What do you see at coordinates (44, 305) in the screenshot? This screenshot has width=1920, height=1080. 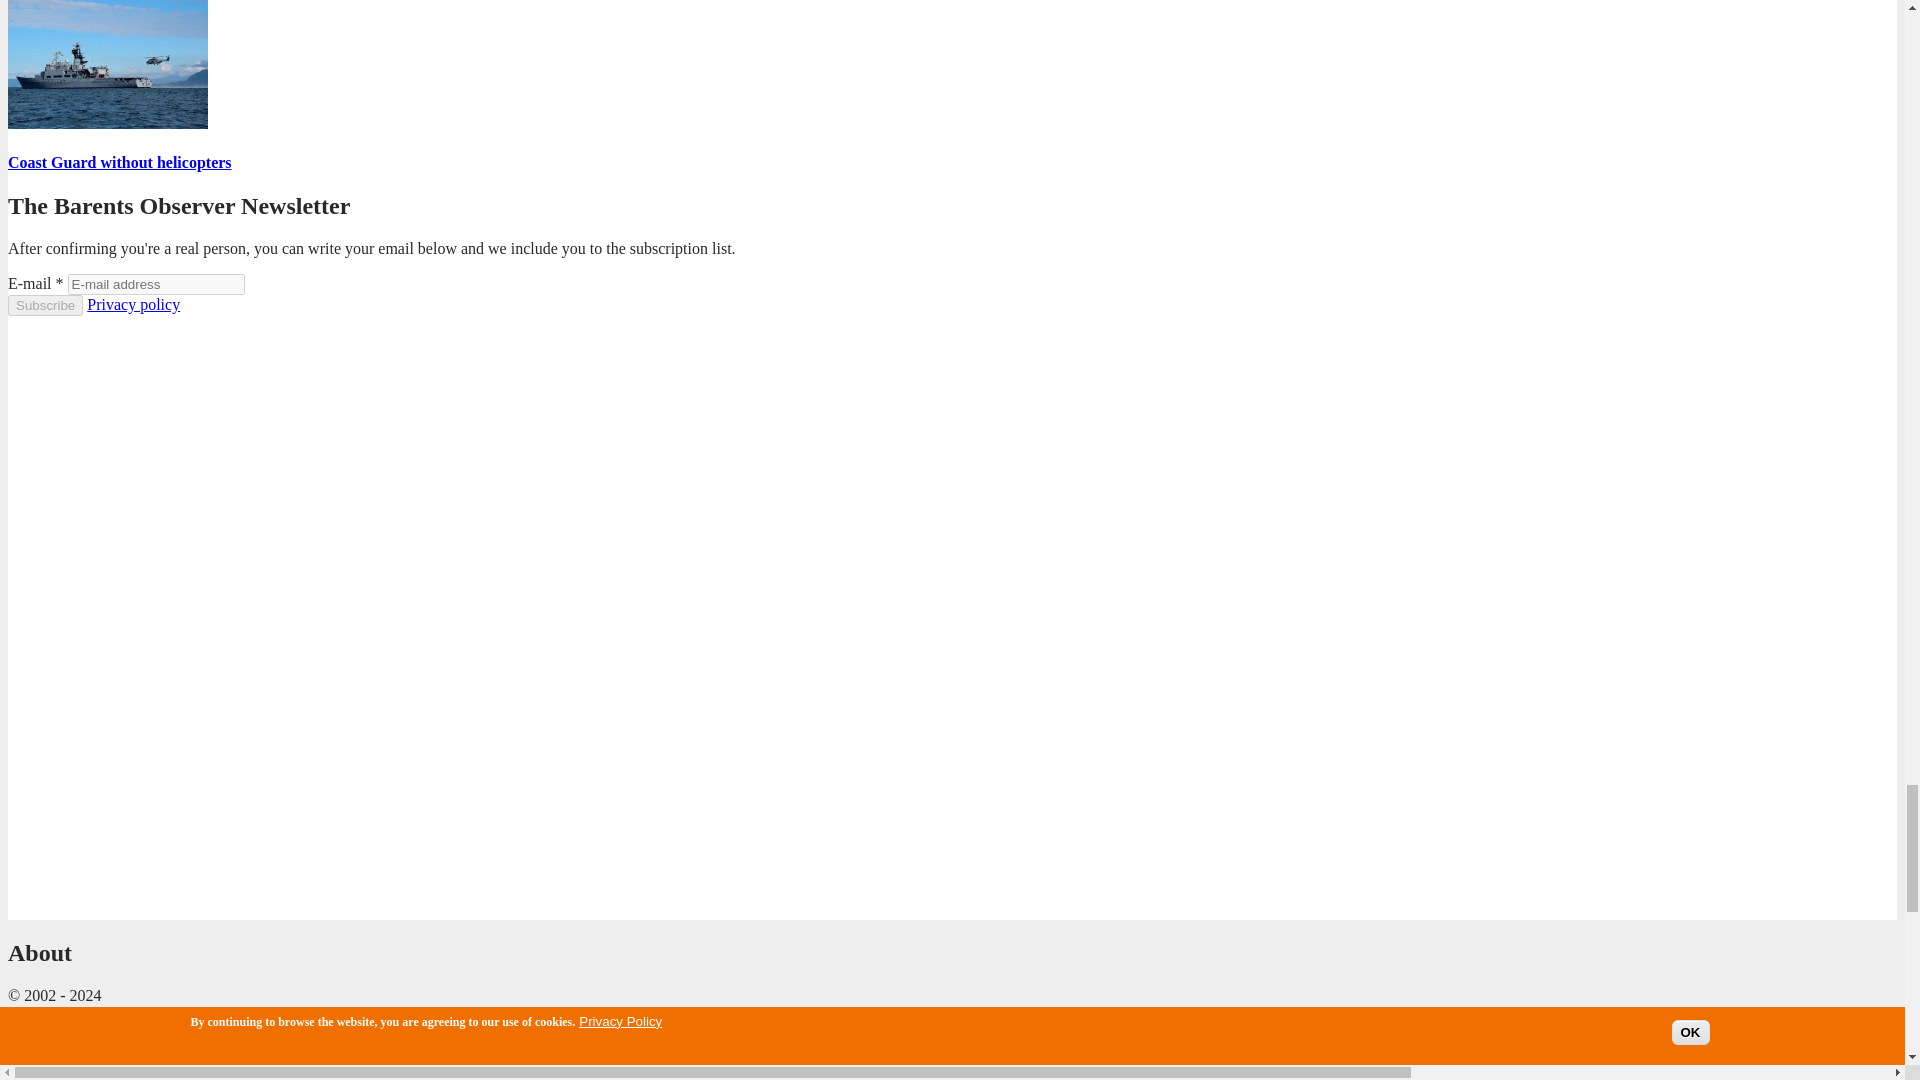 I see `Subscribe` at bounding box center [44, 305].